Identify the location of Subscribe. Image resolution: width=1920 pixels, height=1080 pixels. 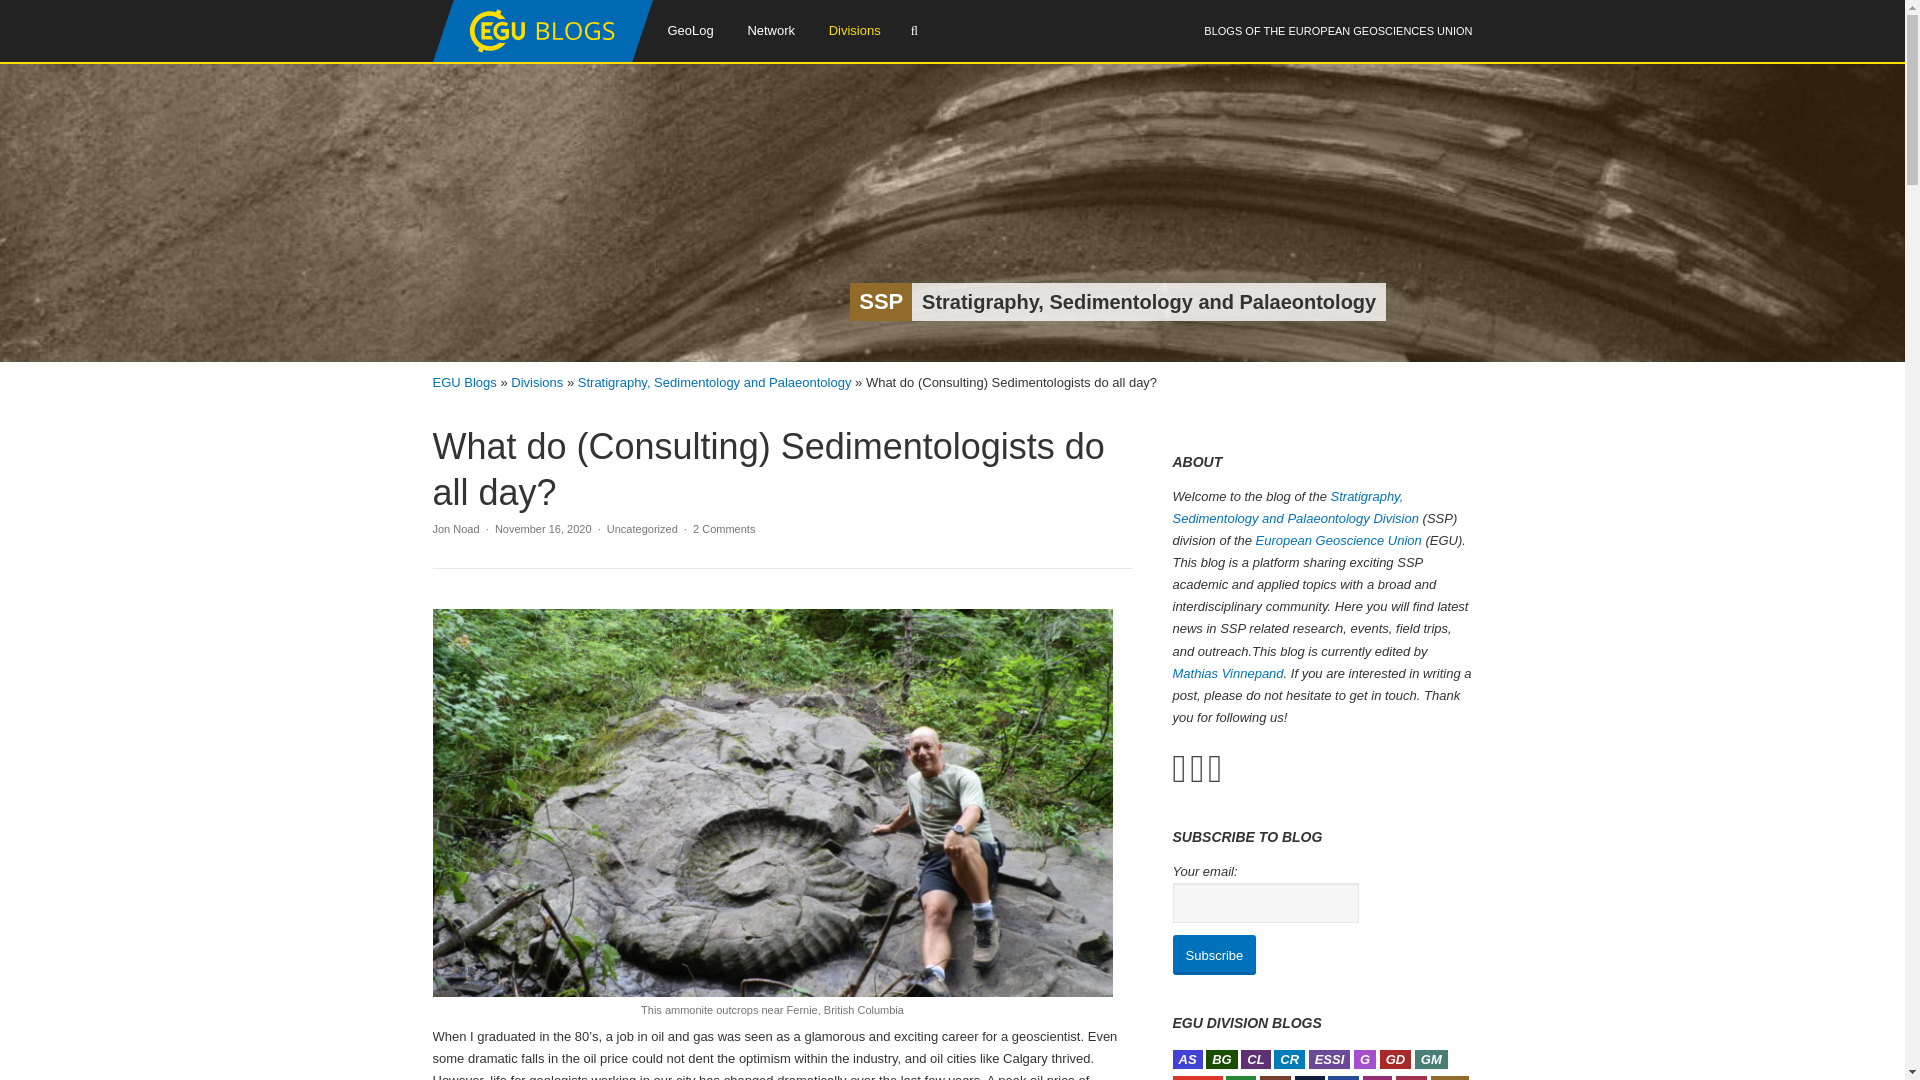
(1213, 955).